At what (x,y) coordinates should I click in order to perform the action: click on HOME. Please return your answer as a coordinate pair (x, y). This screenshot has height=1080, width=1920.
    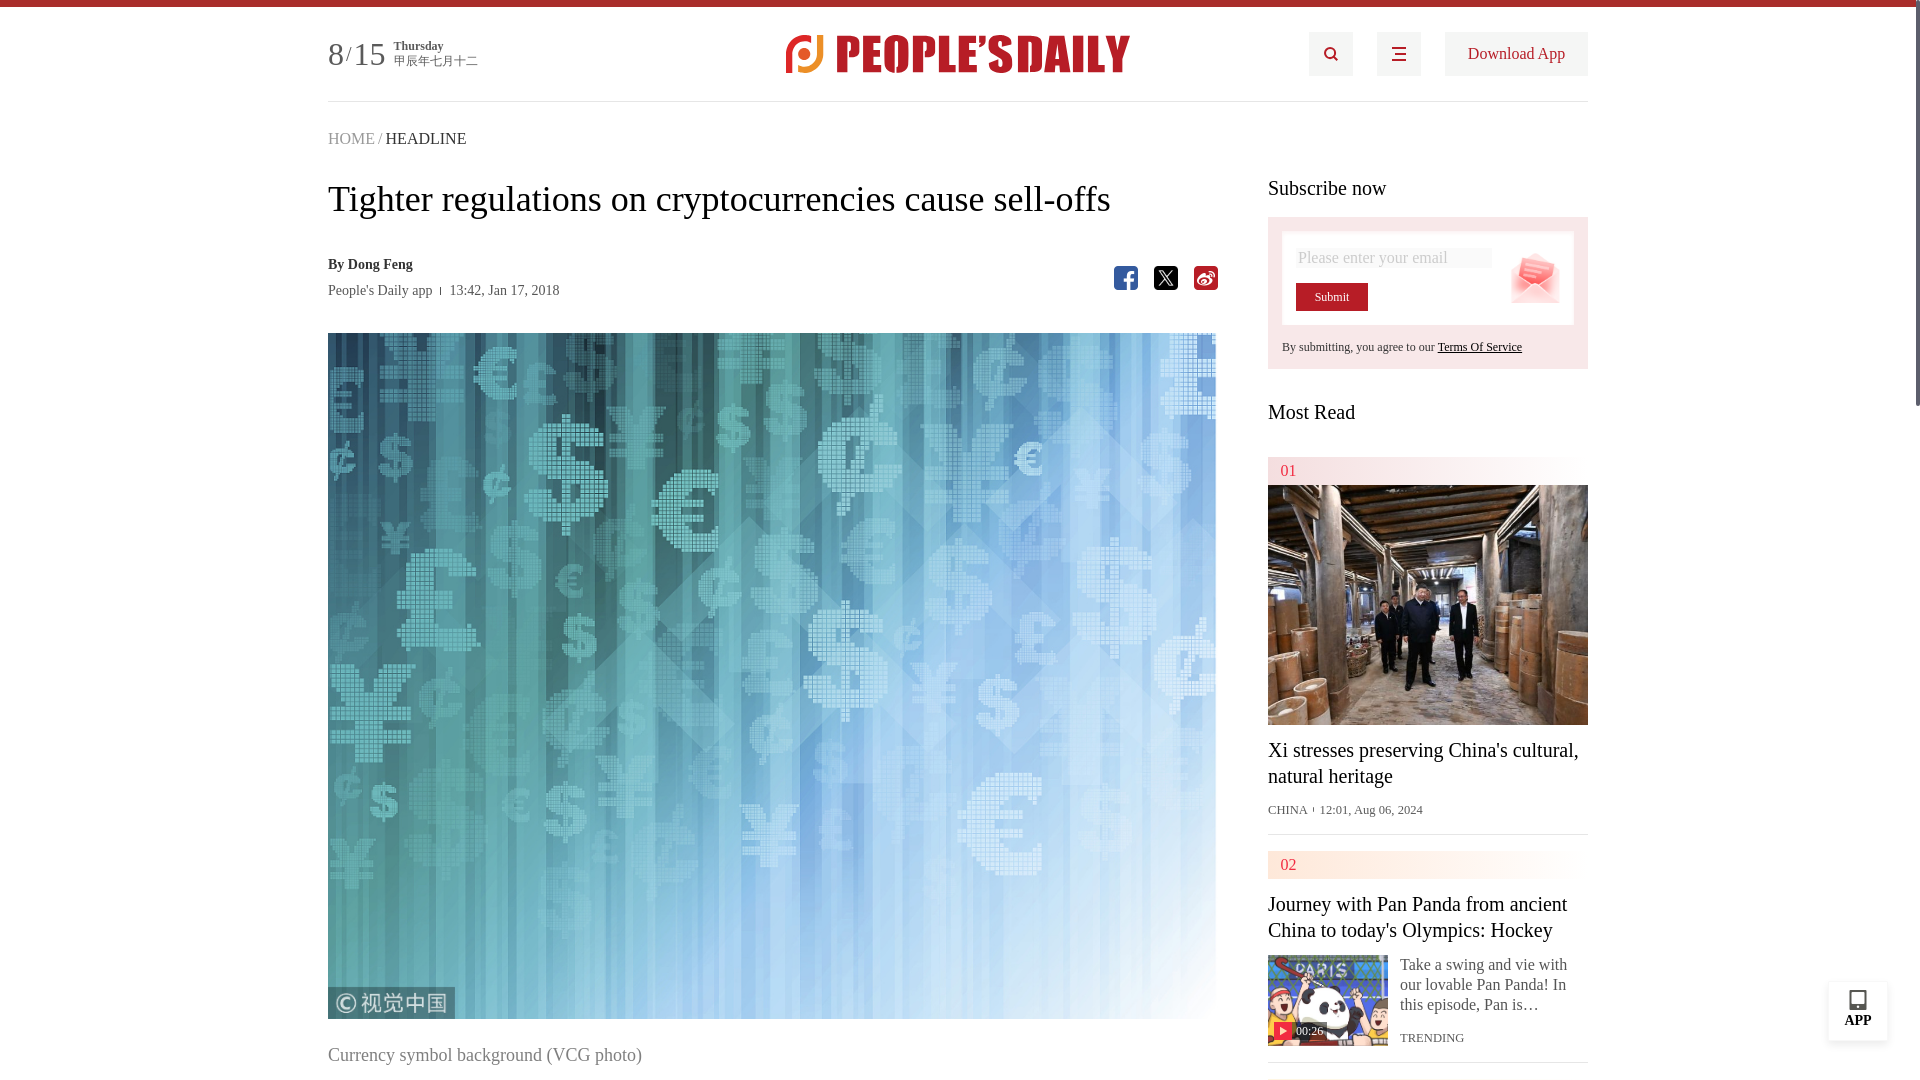
    Looking at the image, I should click on (351, 138).